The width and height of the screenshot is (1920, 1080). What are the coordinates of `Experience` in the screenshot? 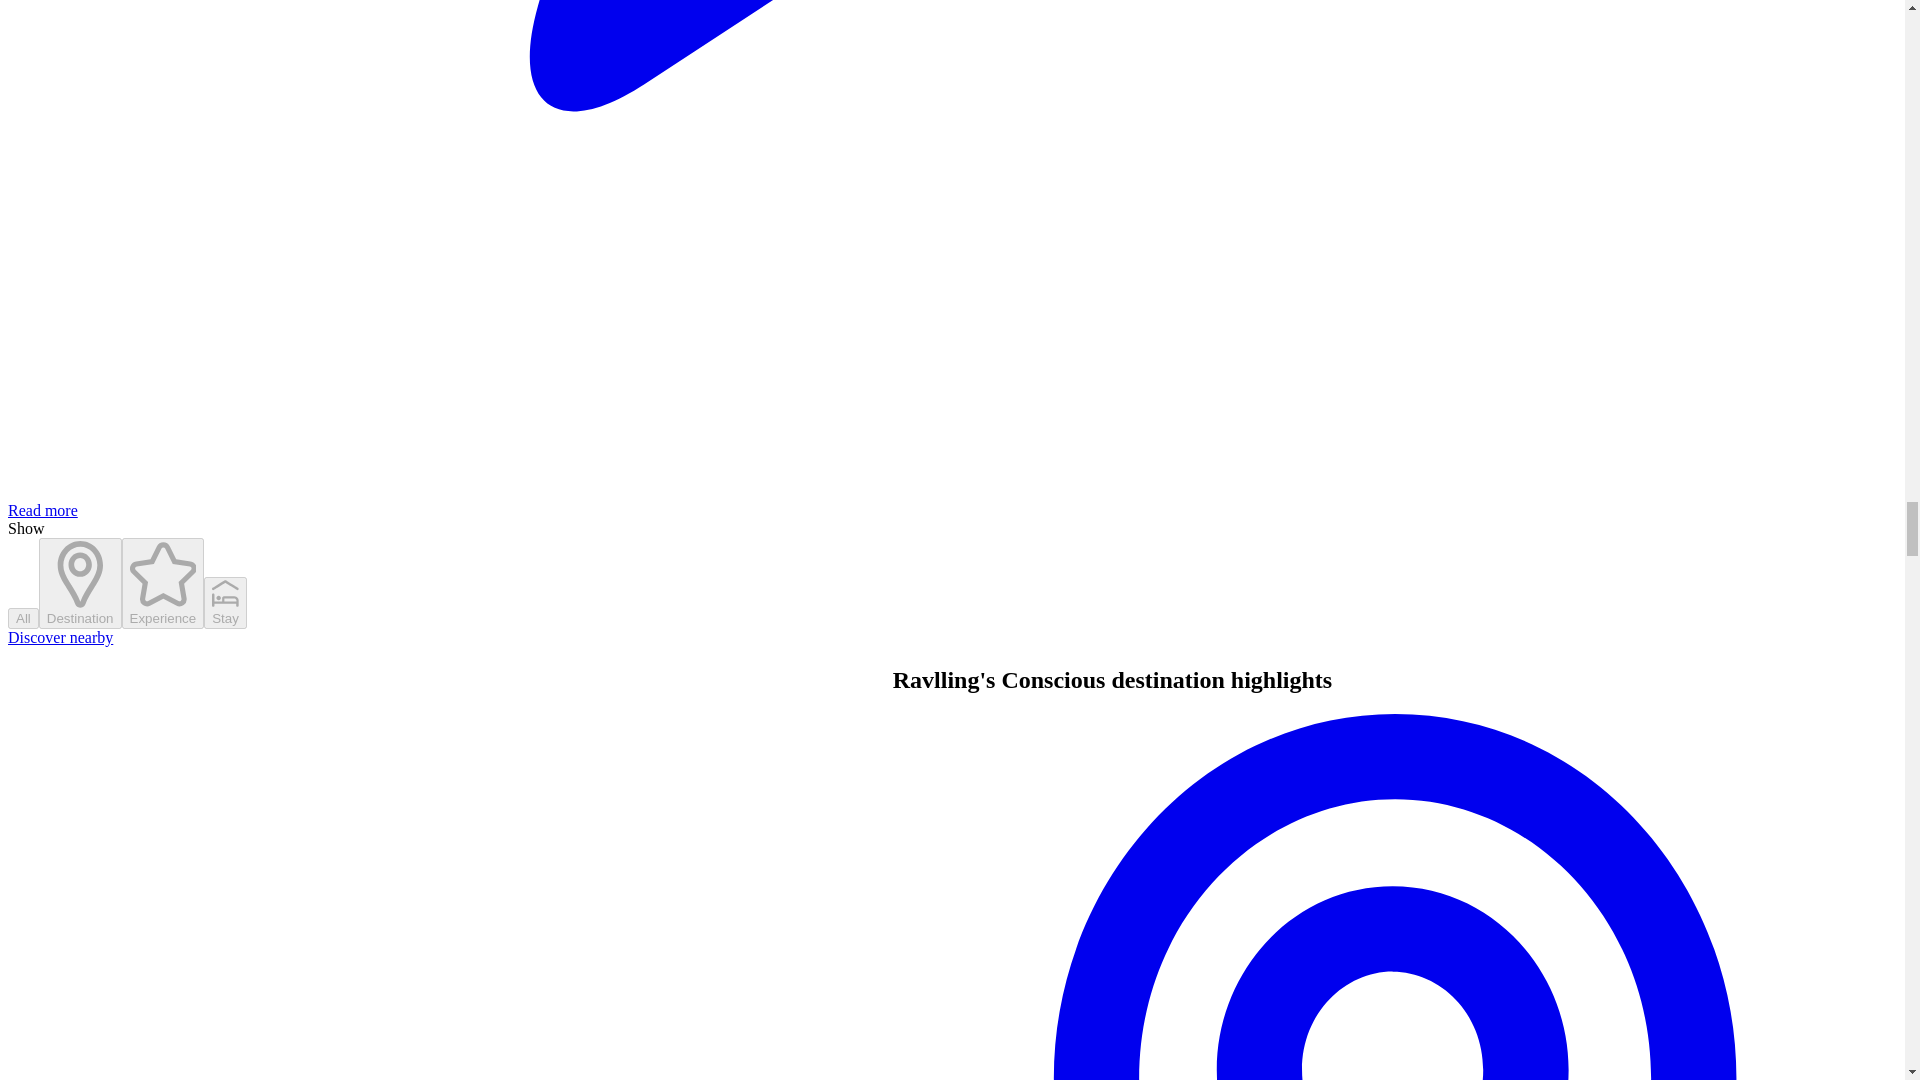 It's located at (164, 582).